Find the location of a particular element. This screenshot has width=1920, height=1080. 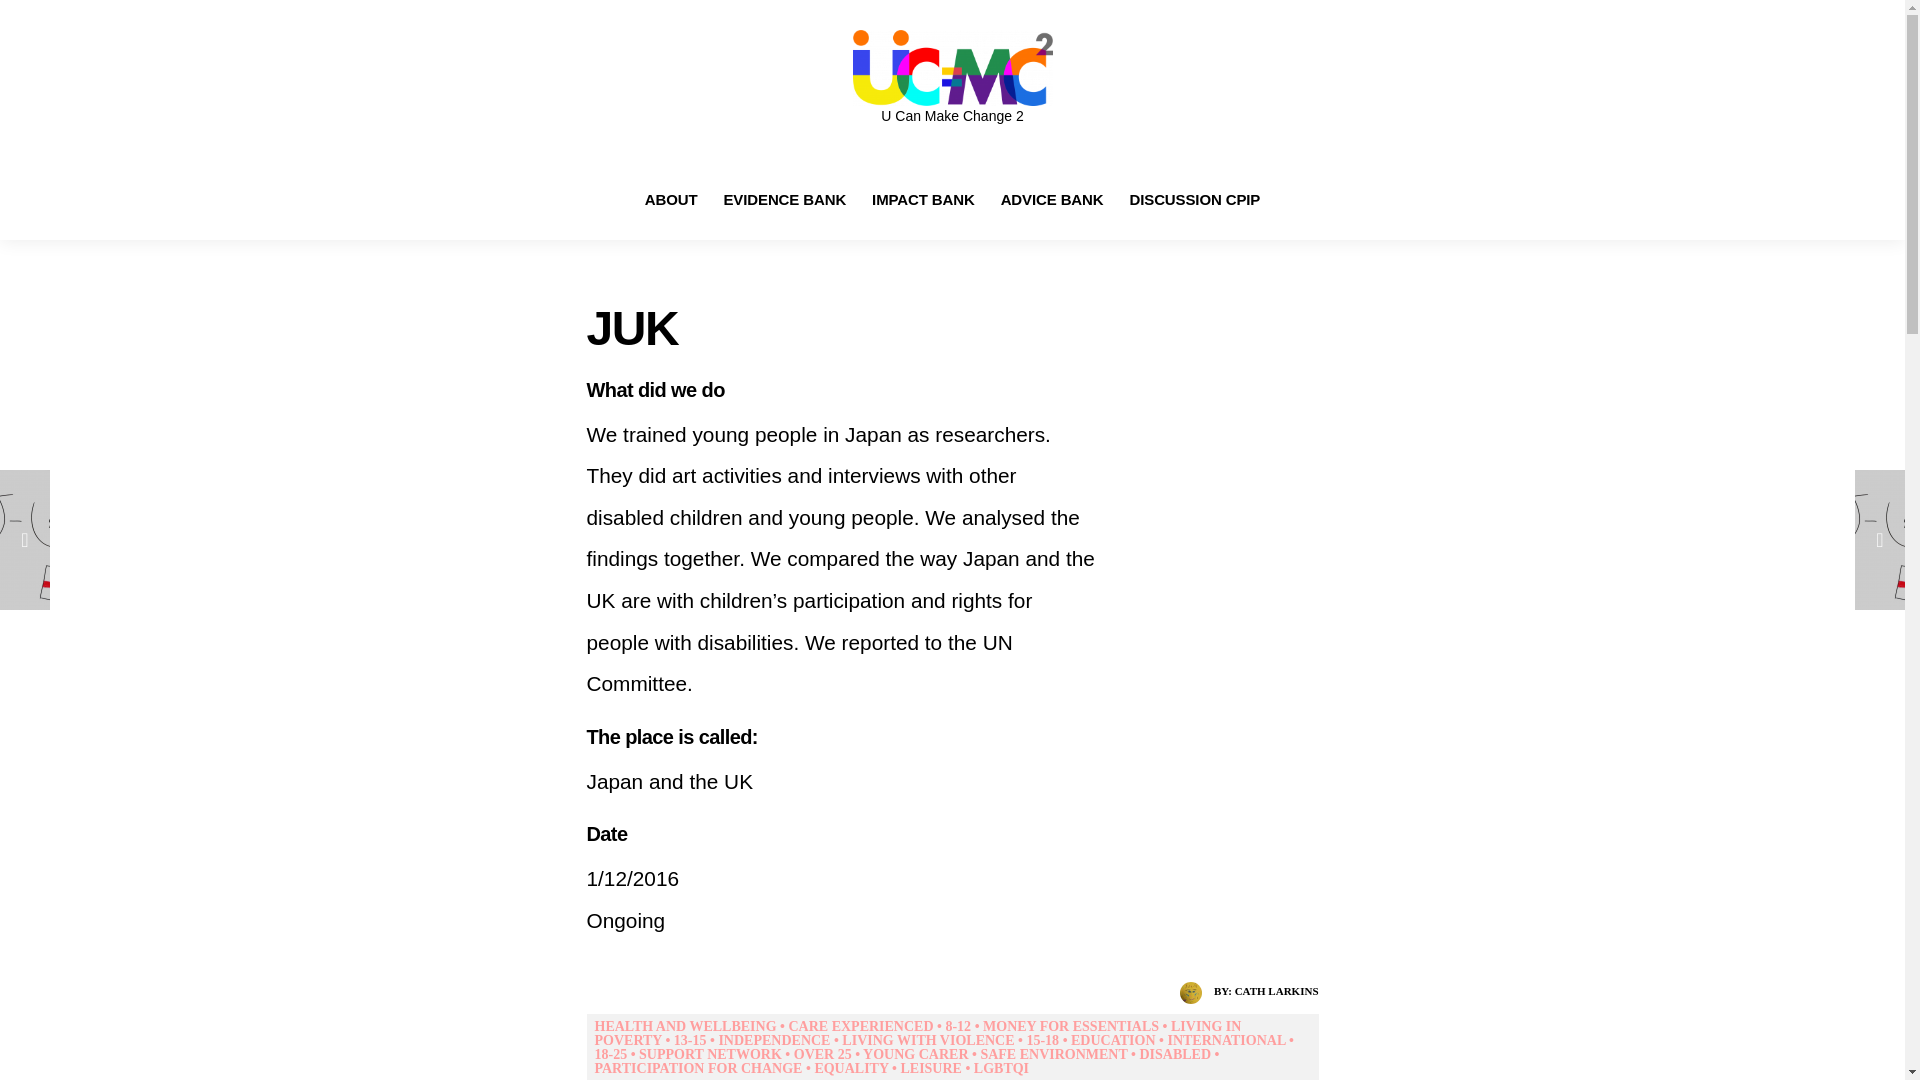

8-12 is located at coordinates (958, 1026).